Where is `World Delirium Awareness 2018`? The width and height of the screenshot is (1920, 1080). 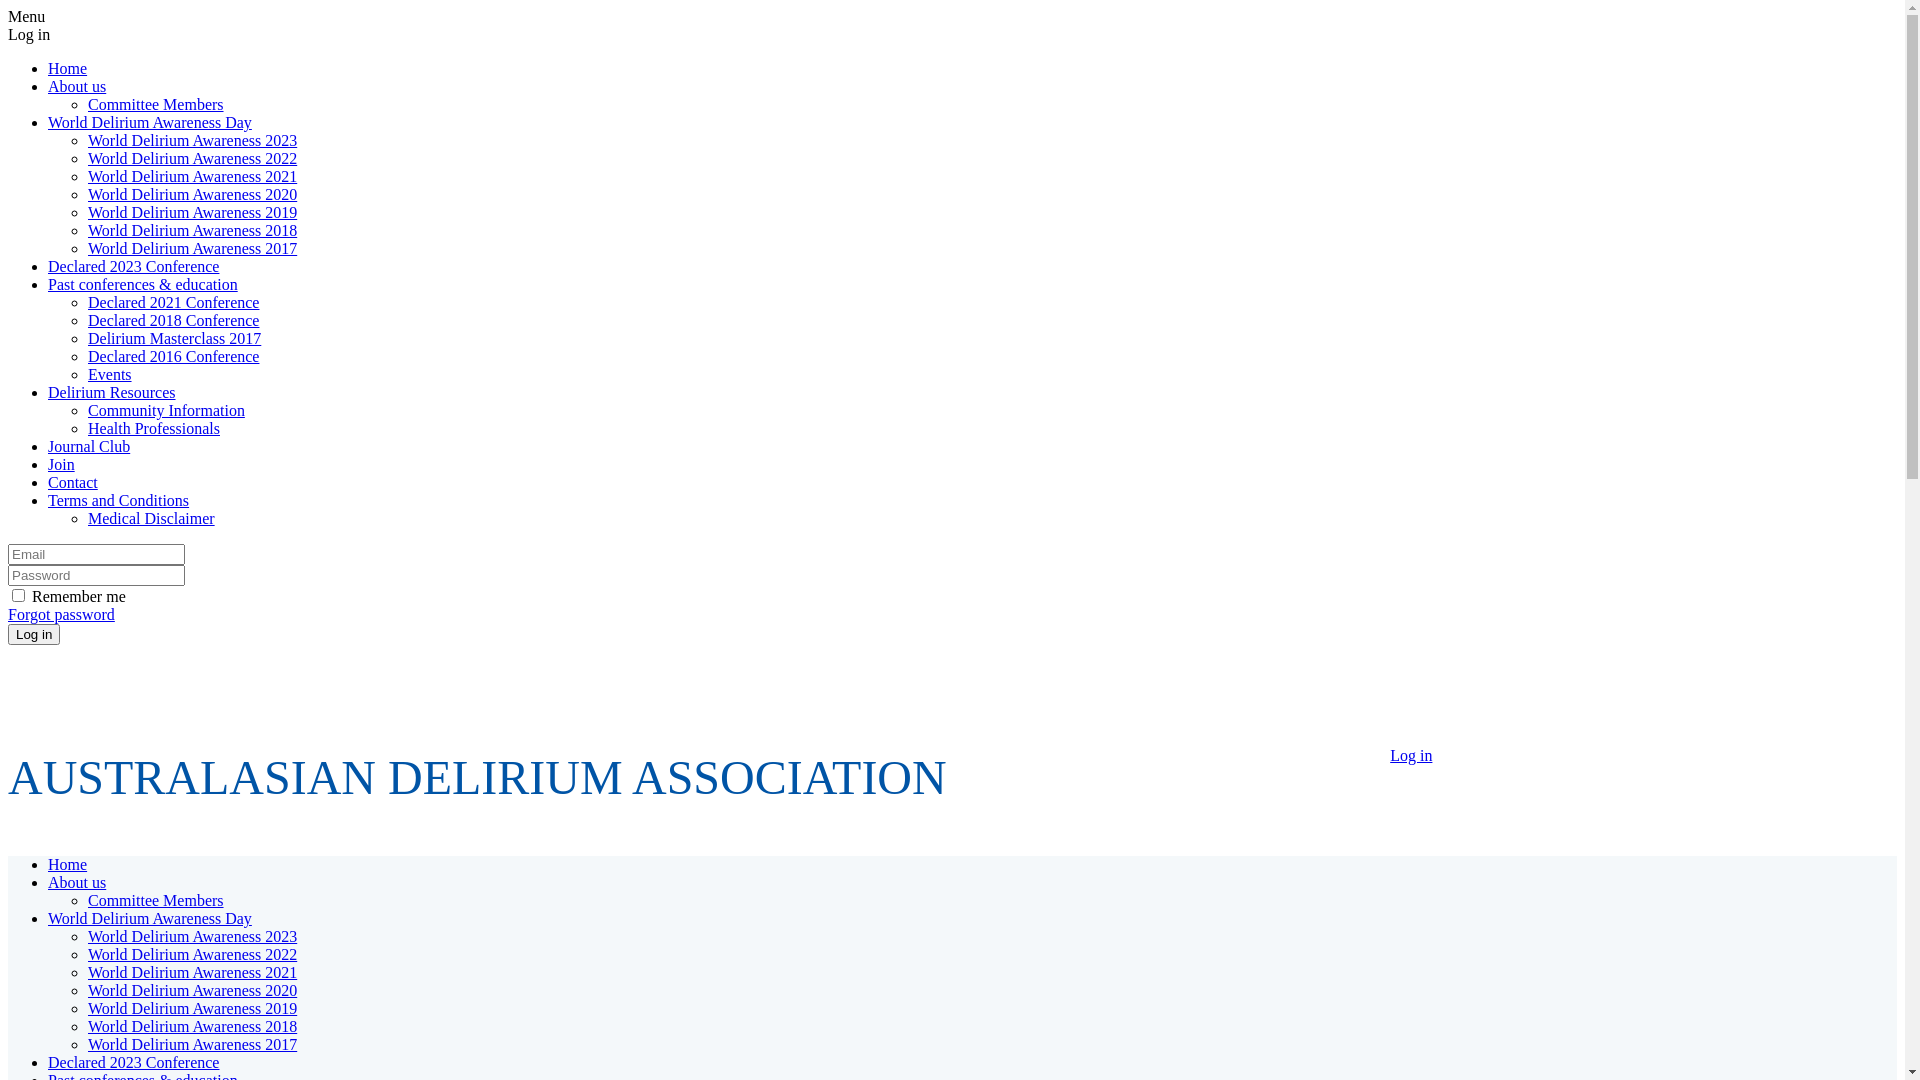 World Delirium Awareness 2018 is located at coordinates (192, 230).